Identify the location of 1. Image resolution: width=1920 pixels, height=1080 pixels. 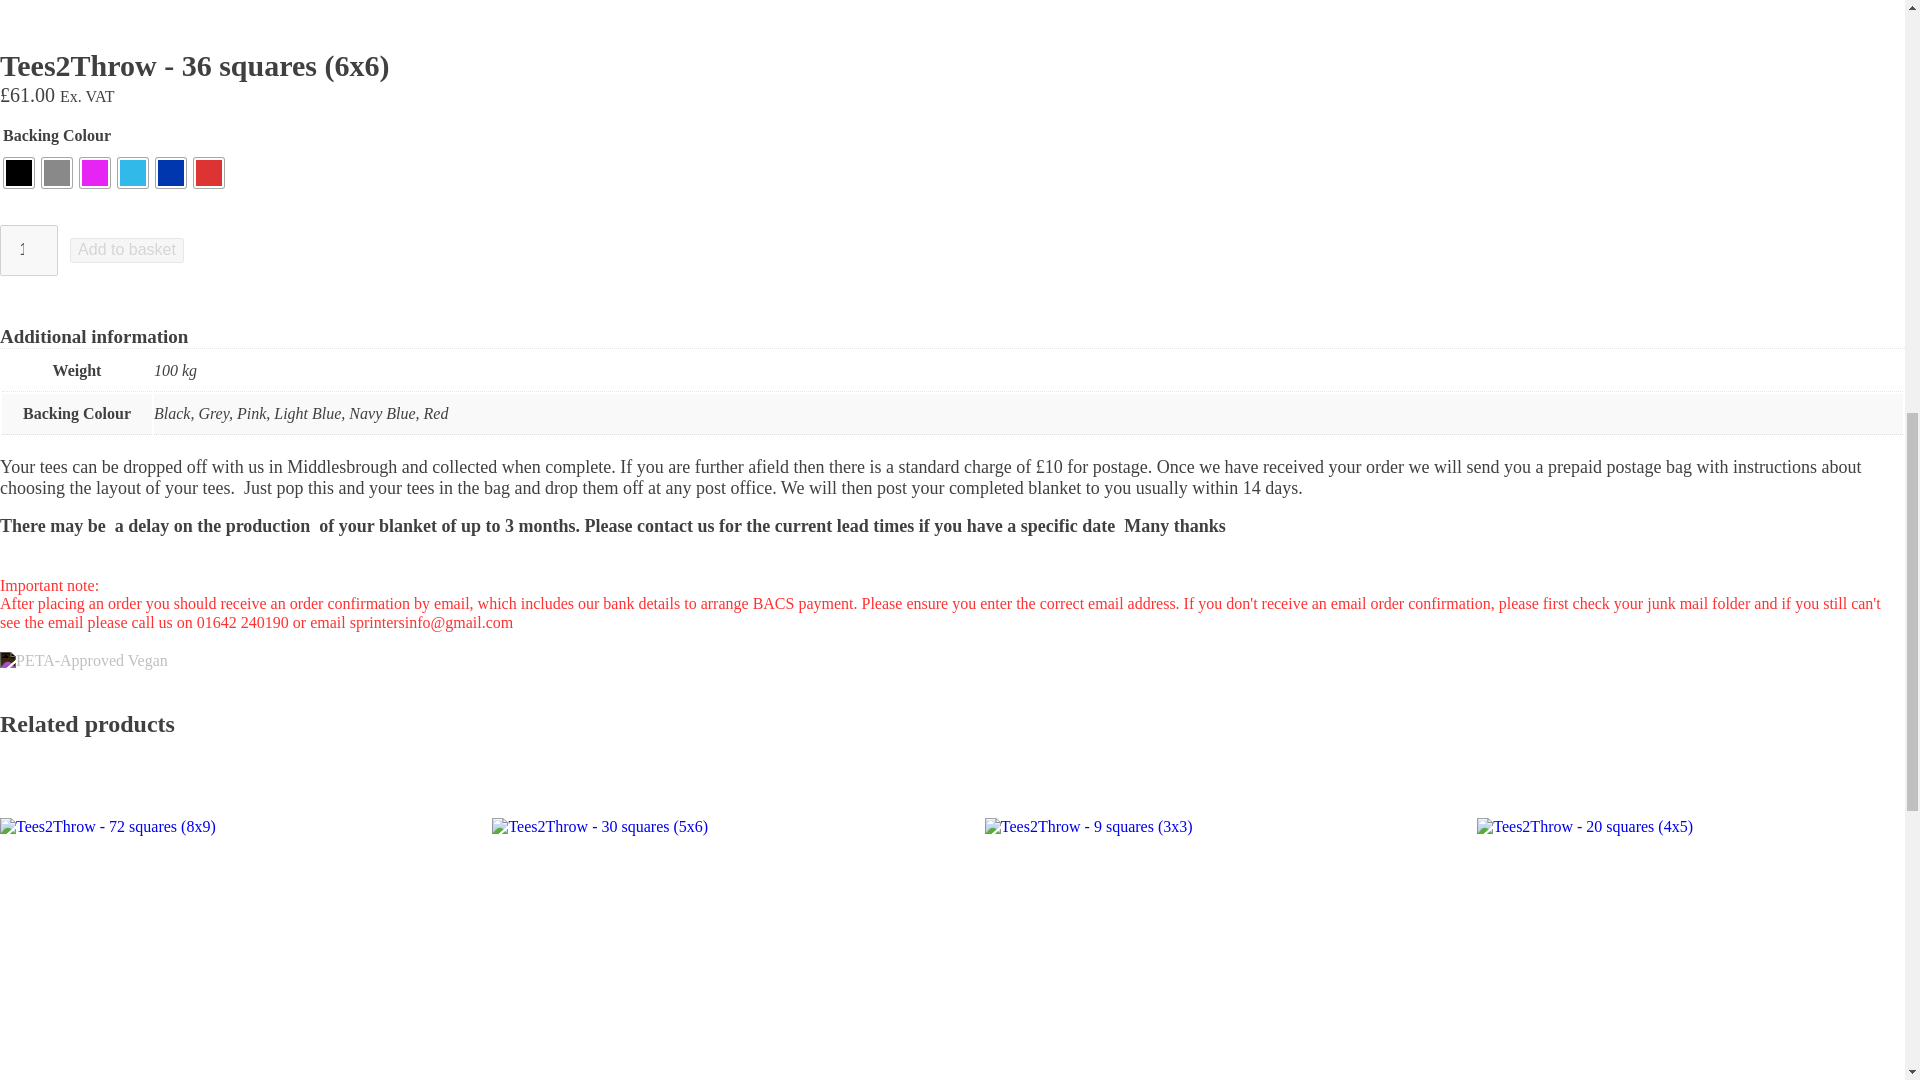
(28, 250).